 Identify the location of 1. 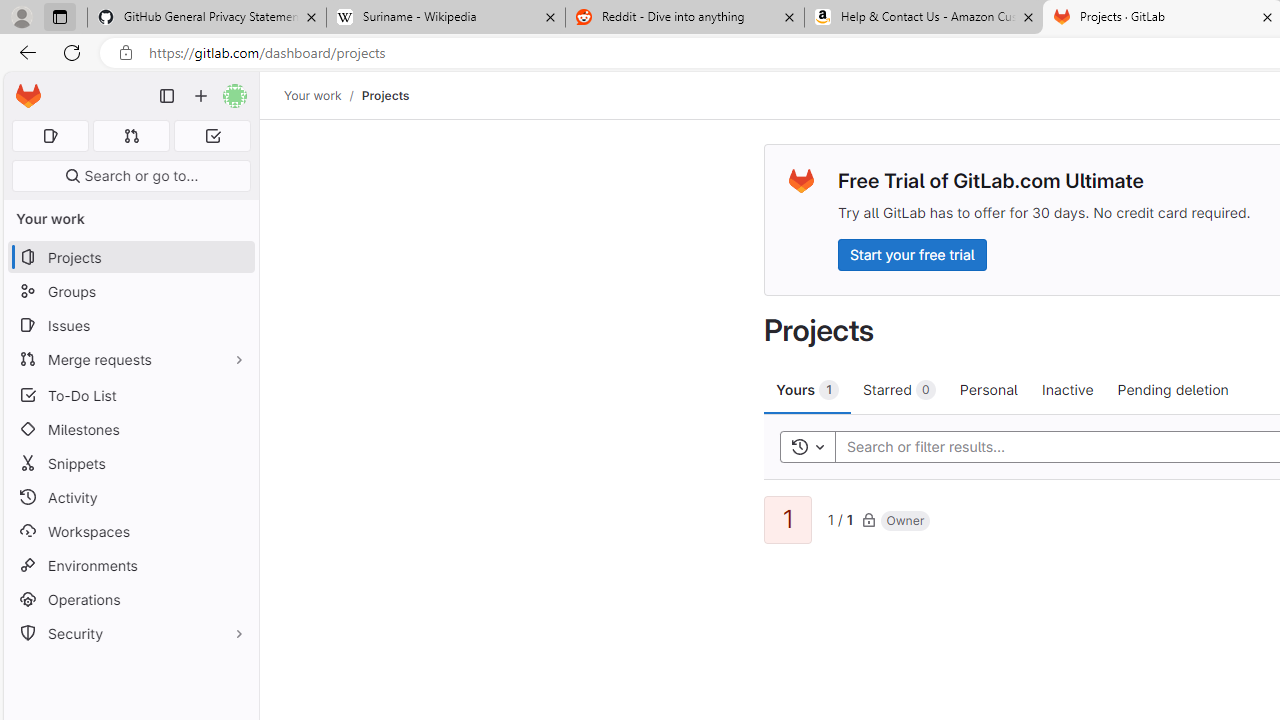
(788, 520).